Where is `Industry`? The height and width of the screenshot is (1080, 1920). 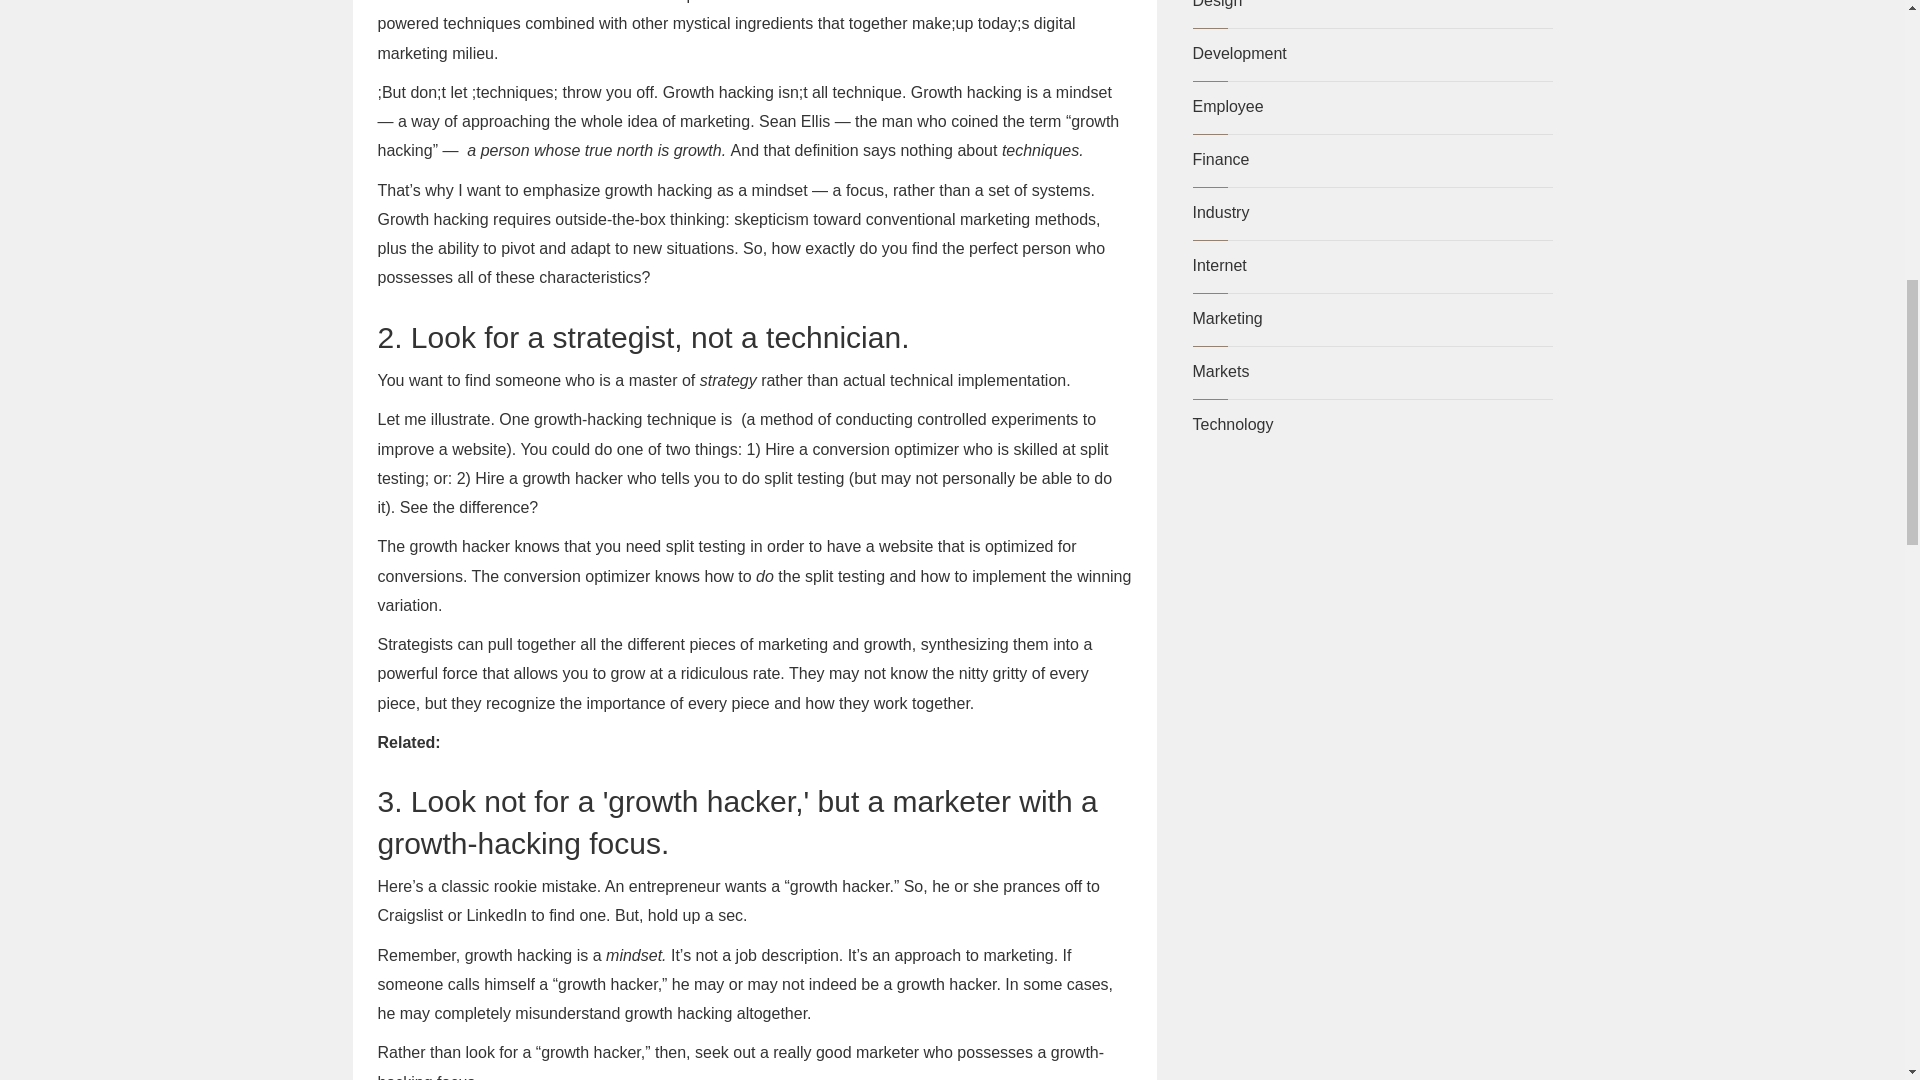 Industry is located at coordinates (1220, 212).